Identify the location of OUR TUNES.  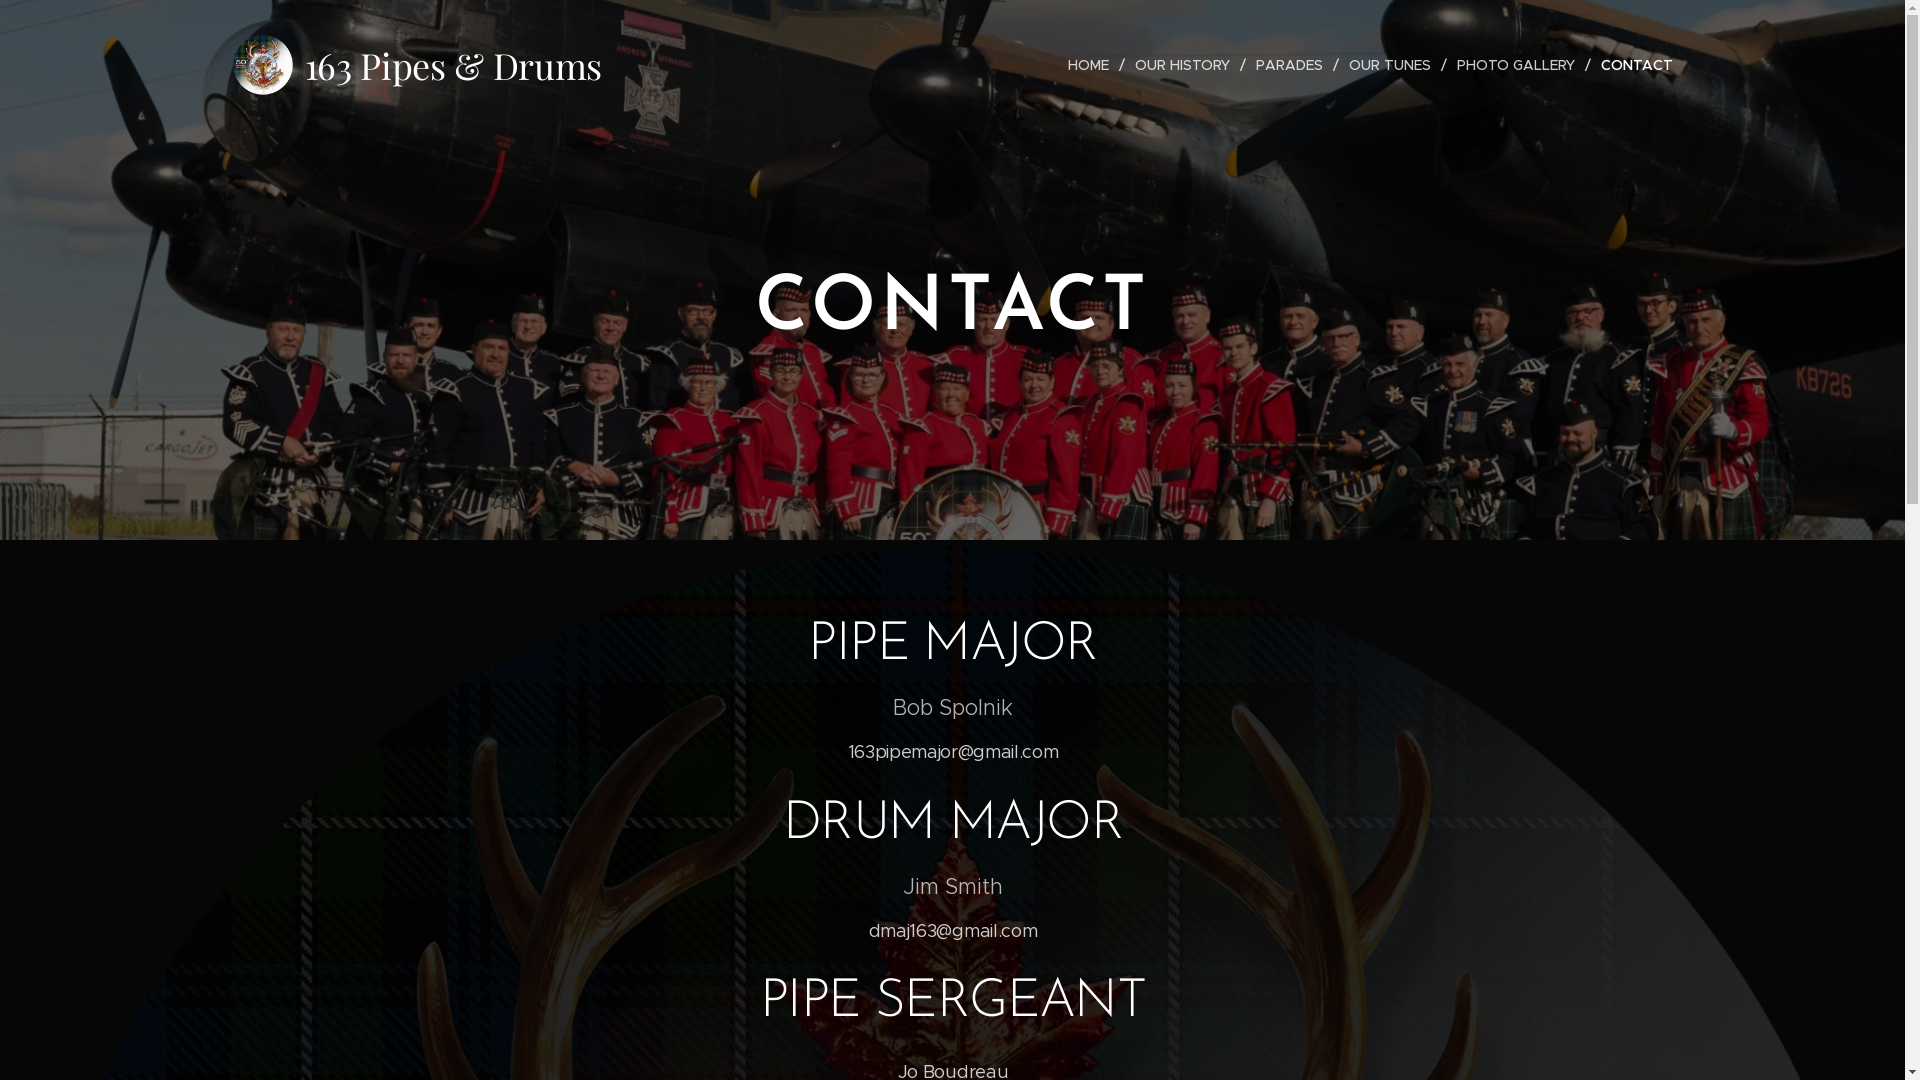
(1392, 65).